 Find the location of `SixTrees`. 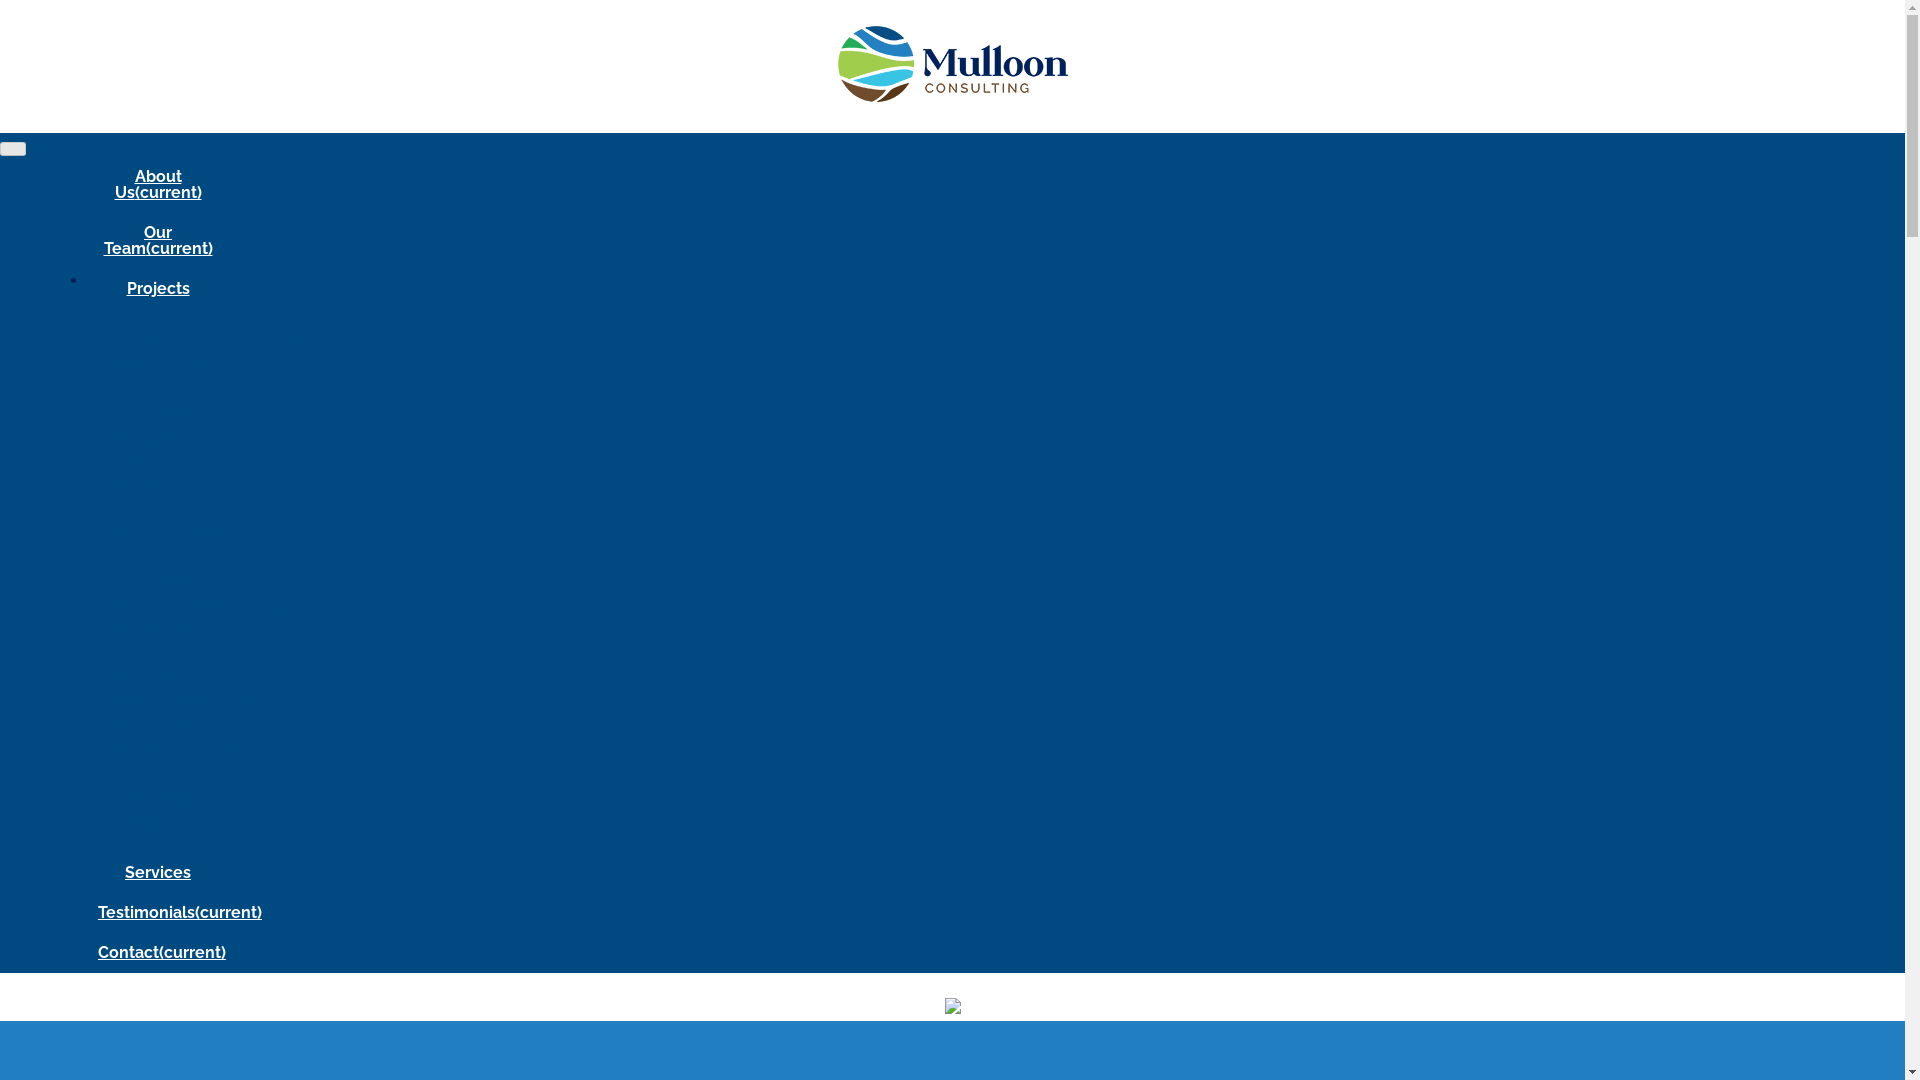

SixTrees is located at coordinates (216, 700).